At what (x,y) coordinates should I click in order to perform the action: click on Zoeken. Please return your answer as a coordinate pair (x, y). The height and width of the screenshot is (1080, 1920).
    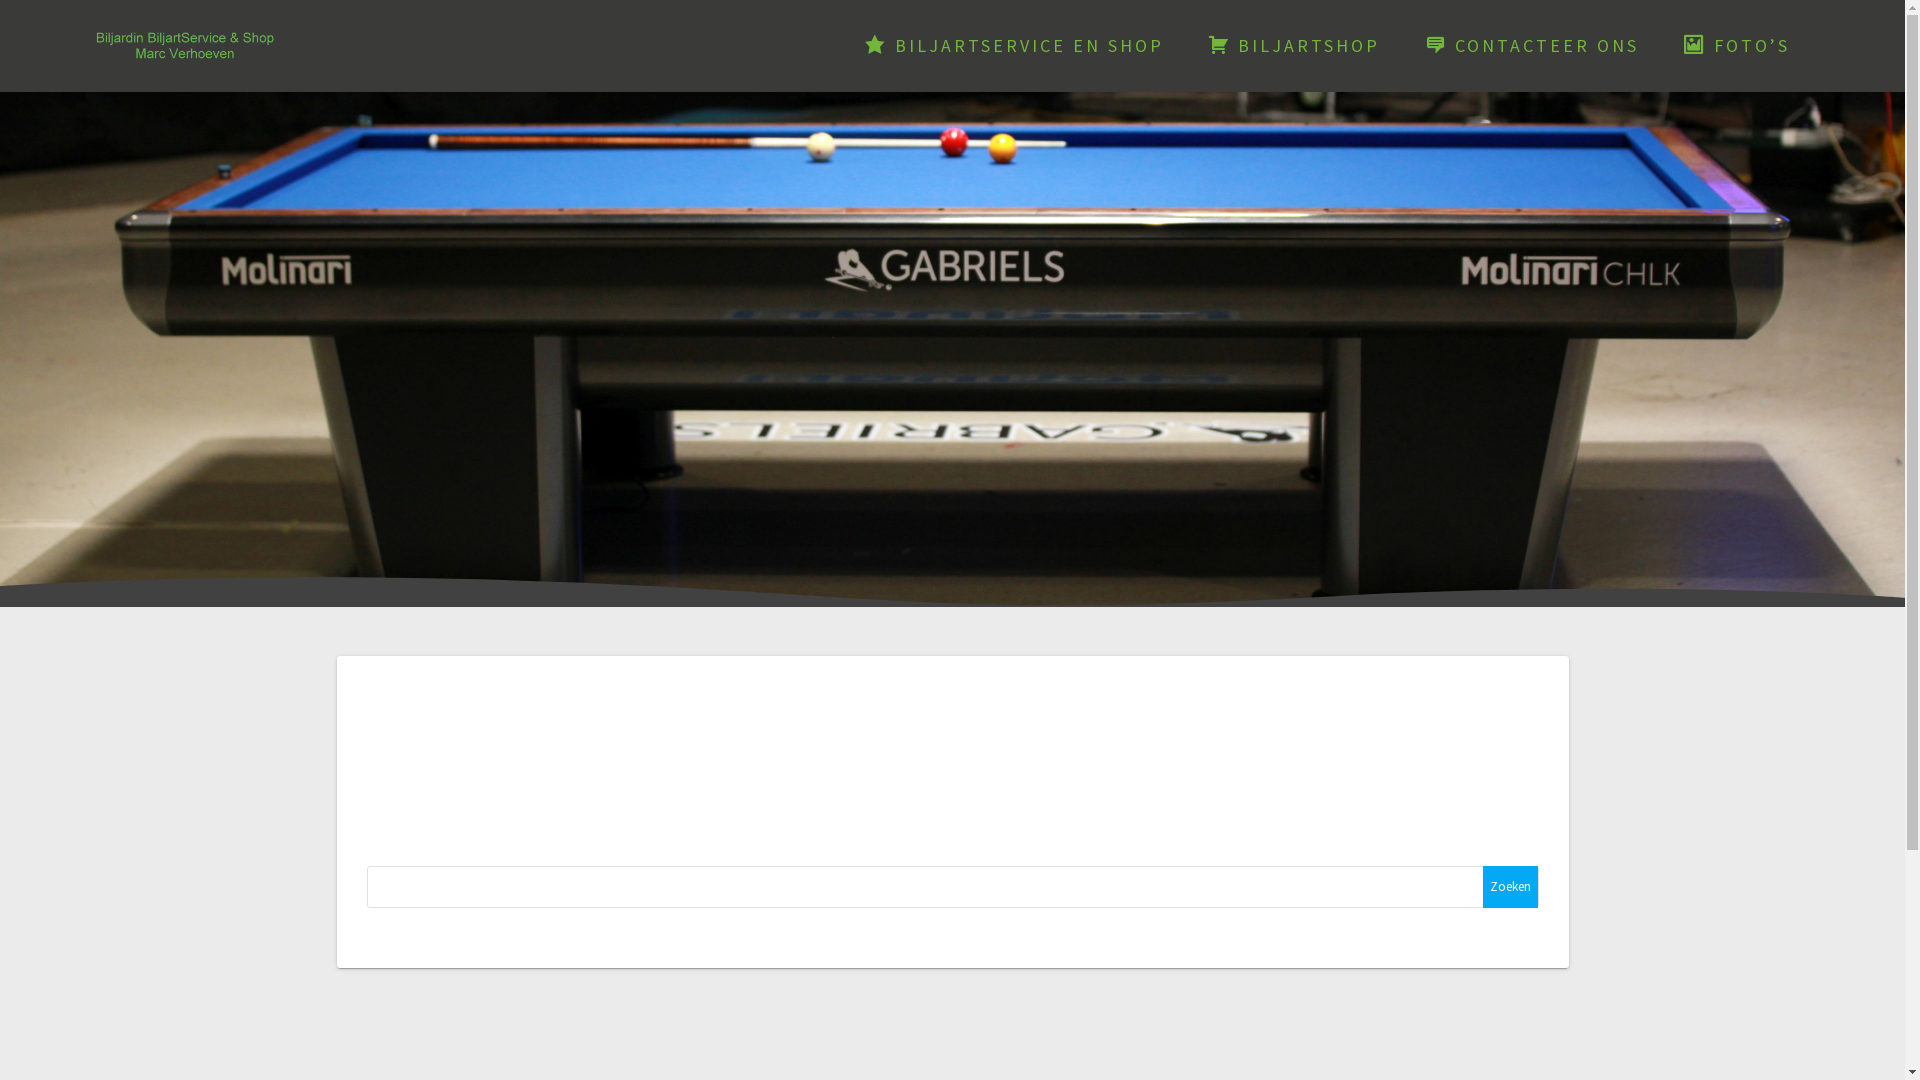
    Looking at the image, I should click on (1510, 887).